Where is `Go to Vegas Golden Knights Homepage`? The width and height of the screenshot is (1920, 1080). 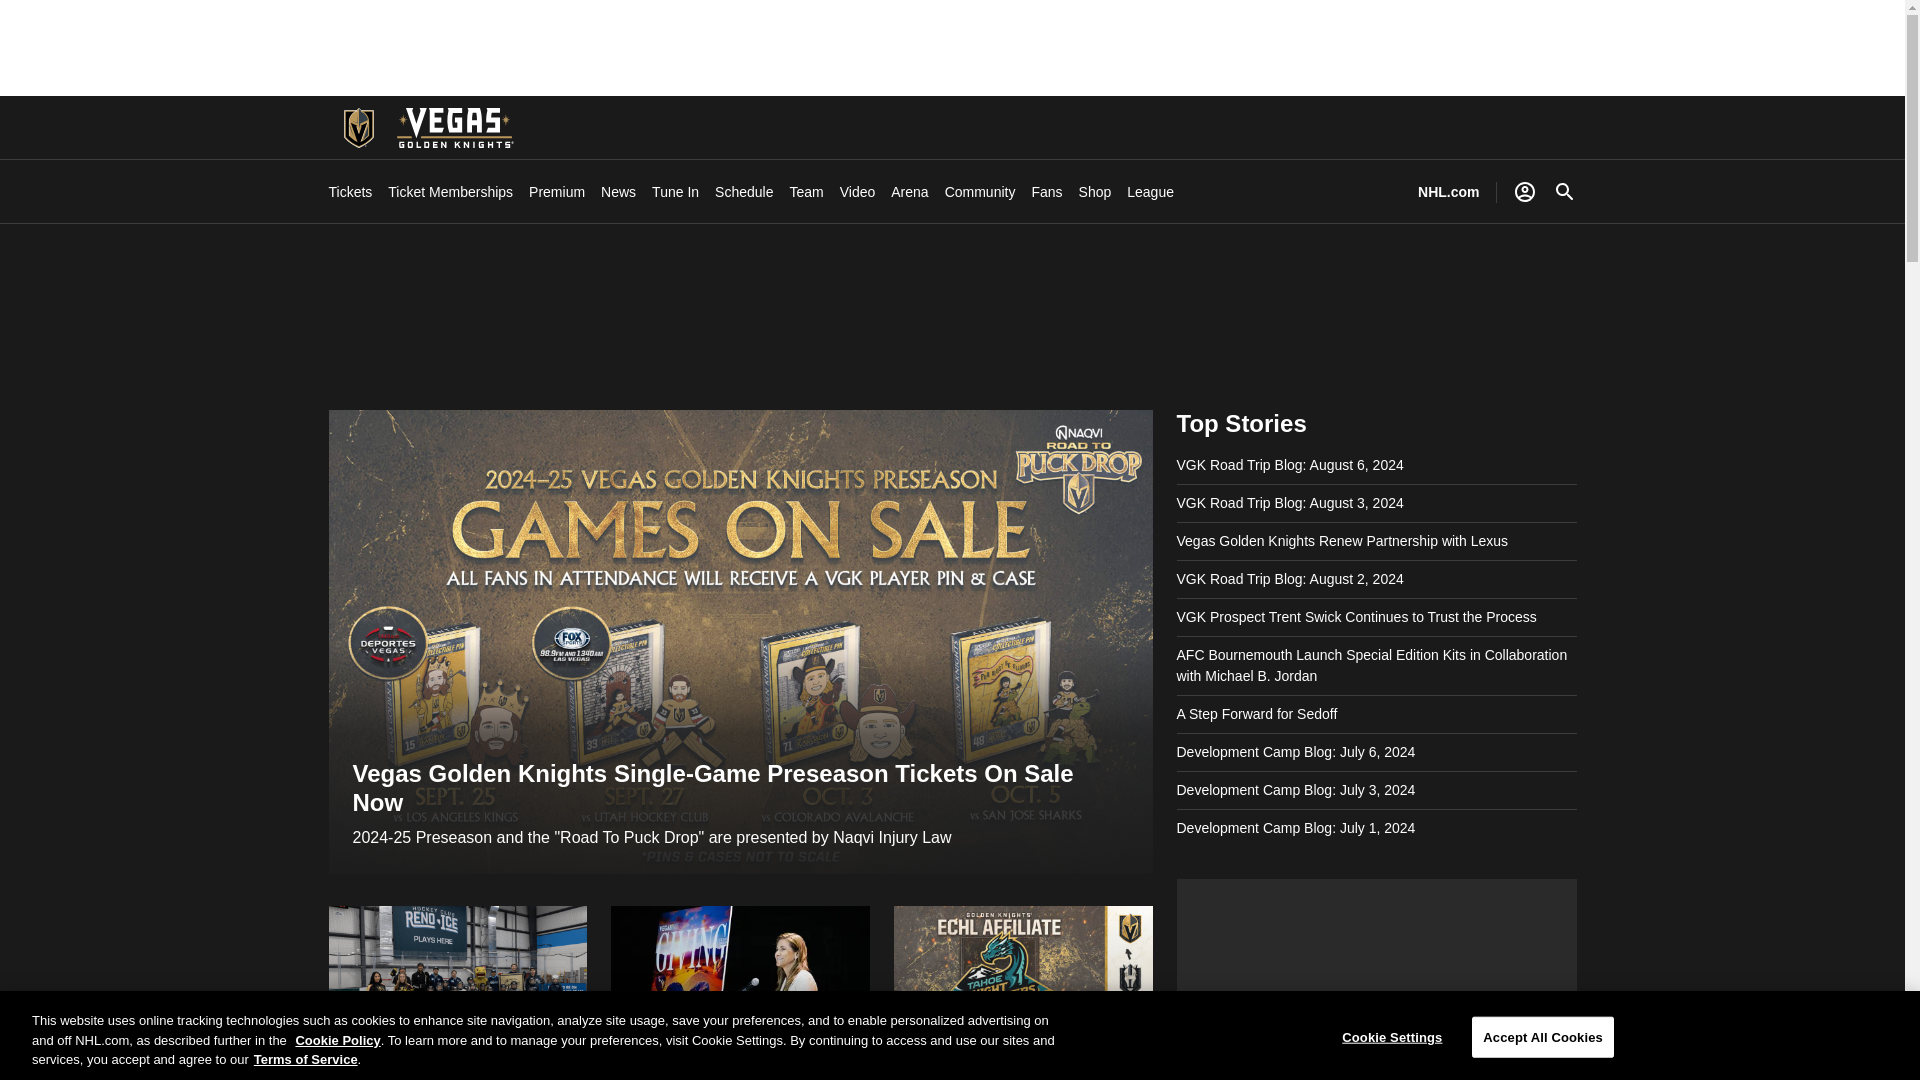
Go to Vegas Golden Knights Homepage is located at coordinates (454, 128).